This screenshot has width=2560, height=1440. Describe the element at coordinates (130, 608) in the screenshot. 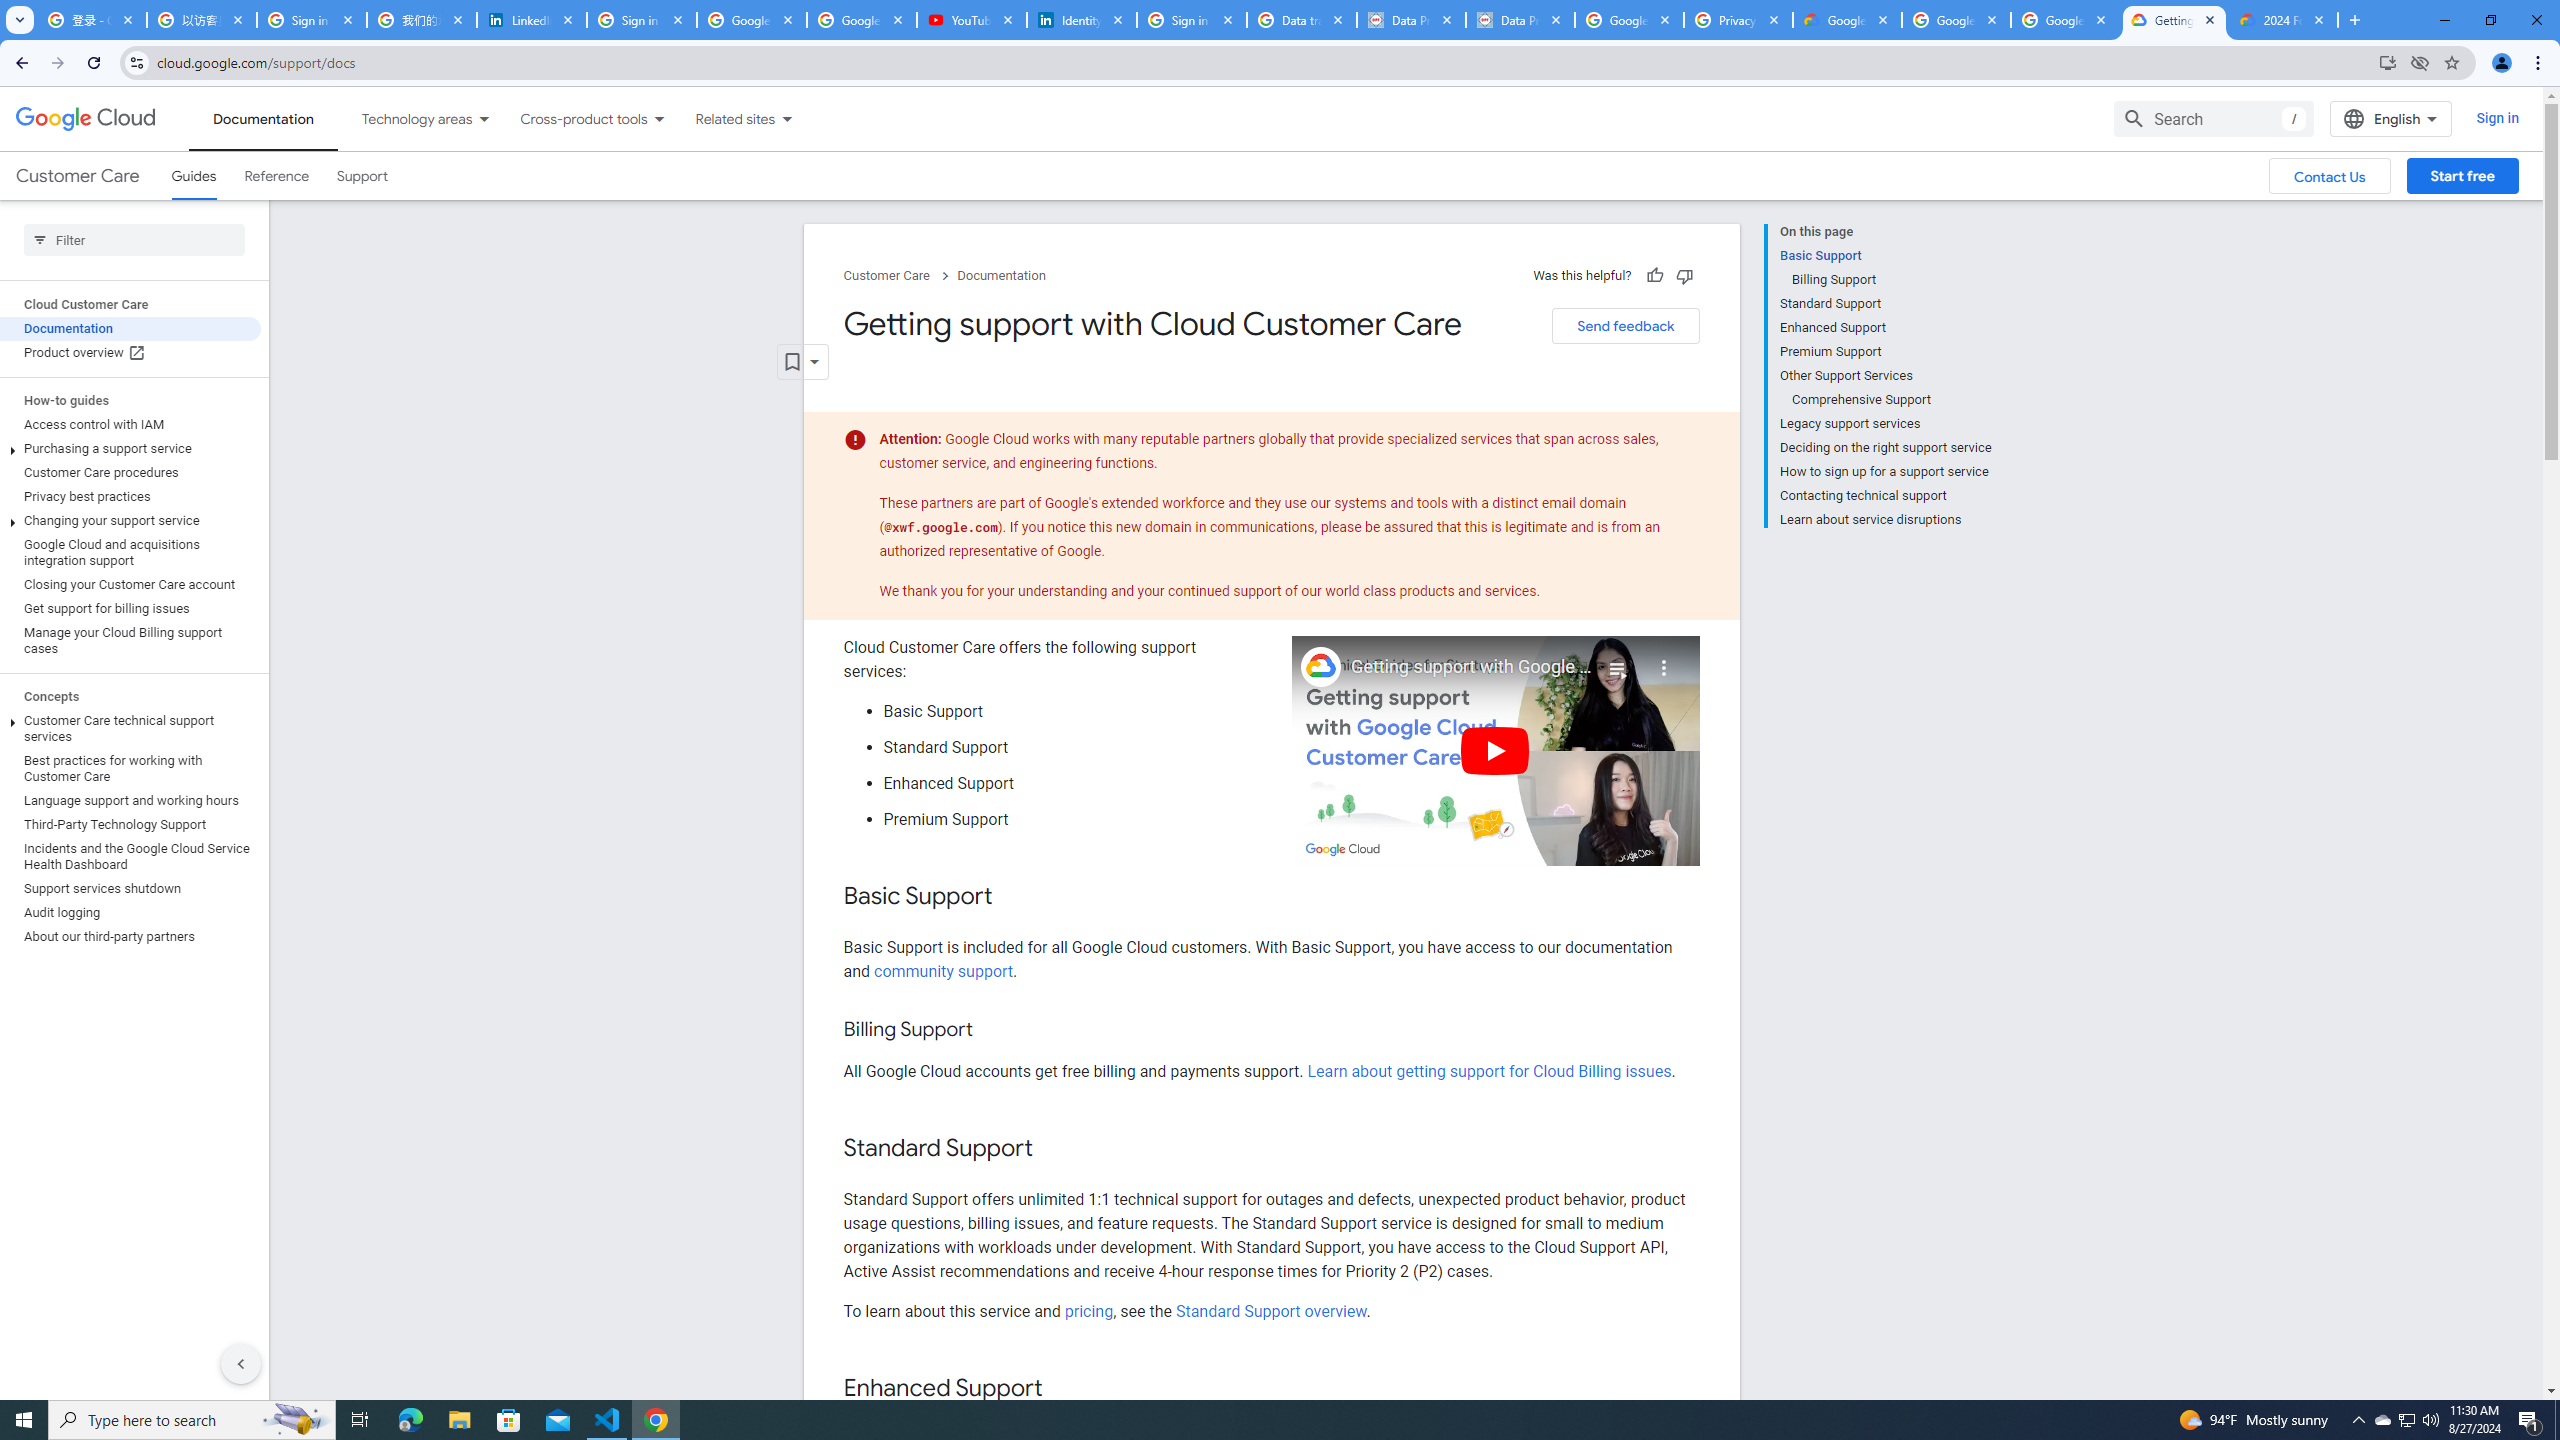

I see `Get support for billing issues` at that location.